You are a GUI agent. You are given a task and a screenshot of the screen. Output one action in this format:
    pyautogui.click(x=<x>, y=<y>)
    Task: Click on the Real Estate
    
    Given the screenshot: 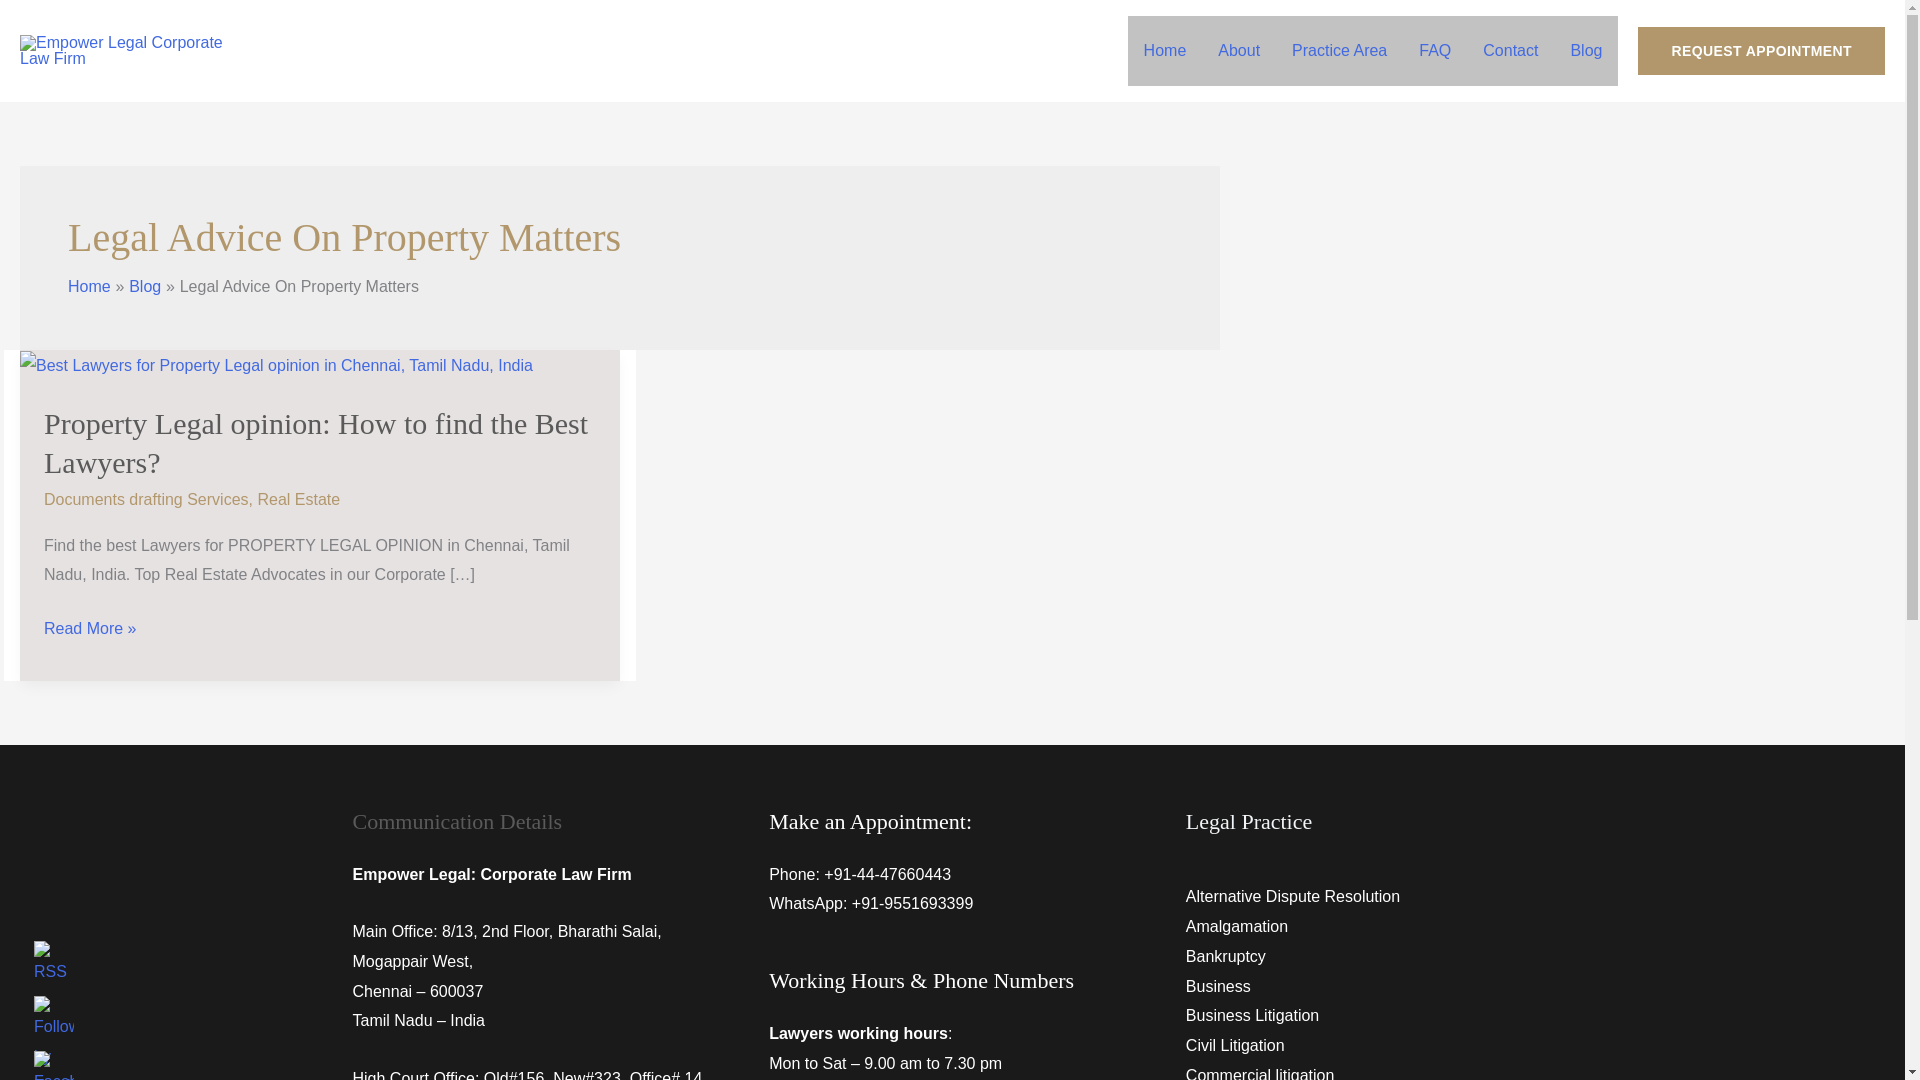 What is the action you would take?
    pyautogui.click(x=298, y=499)
    